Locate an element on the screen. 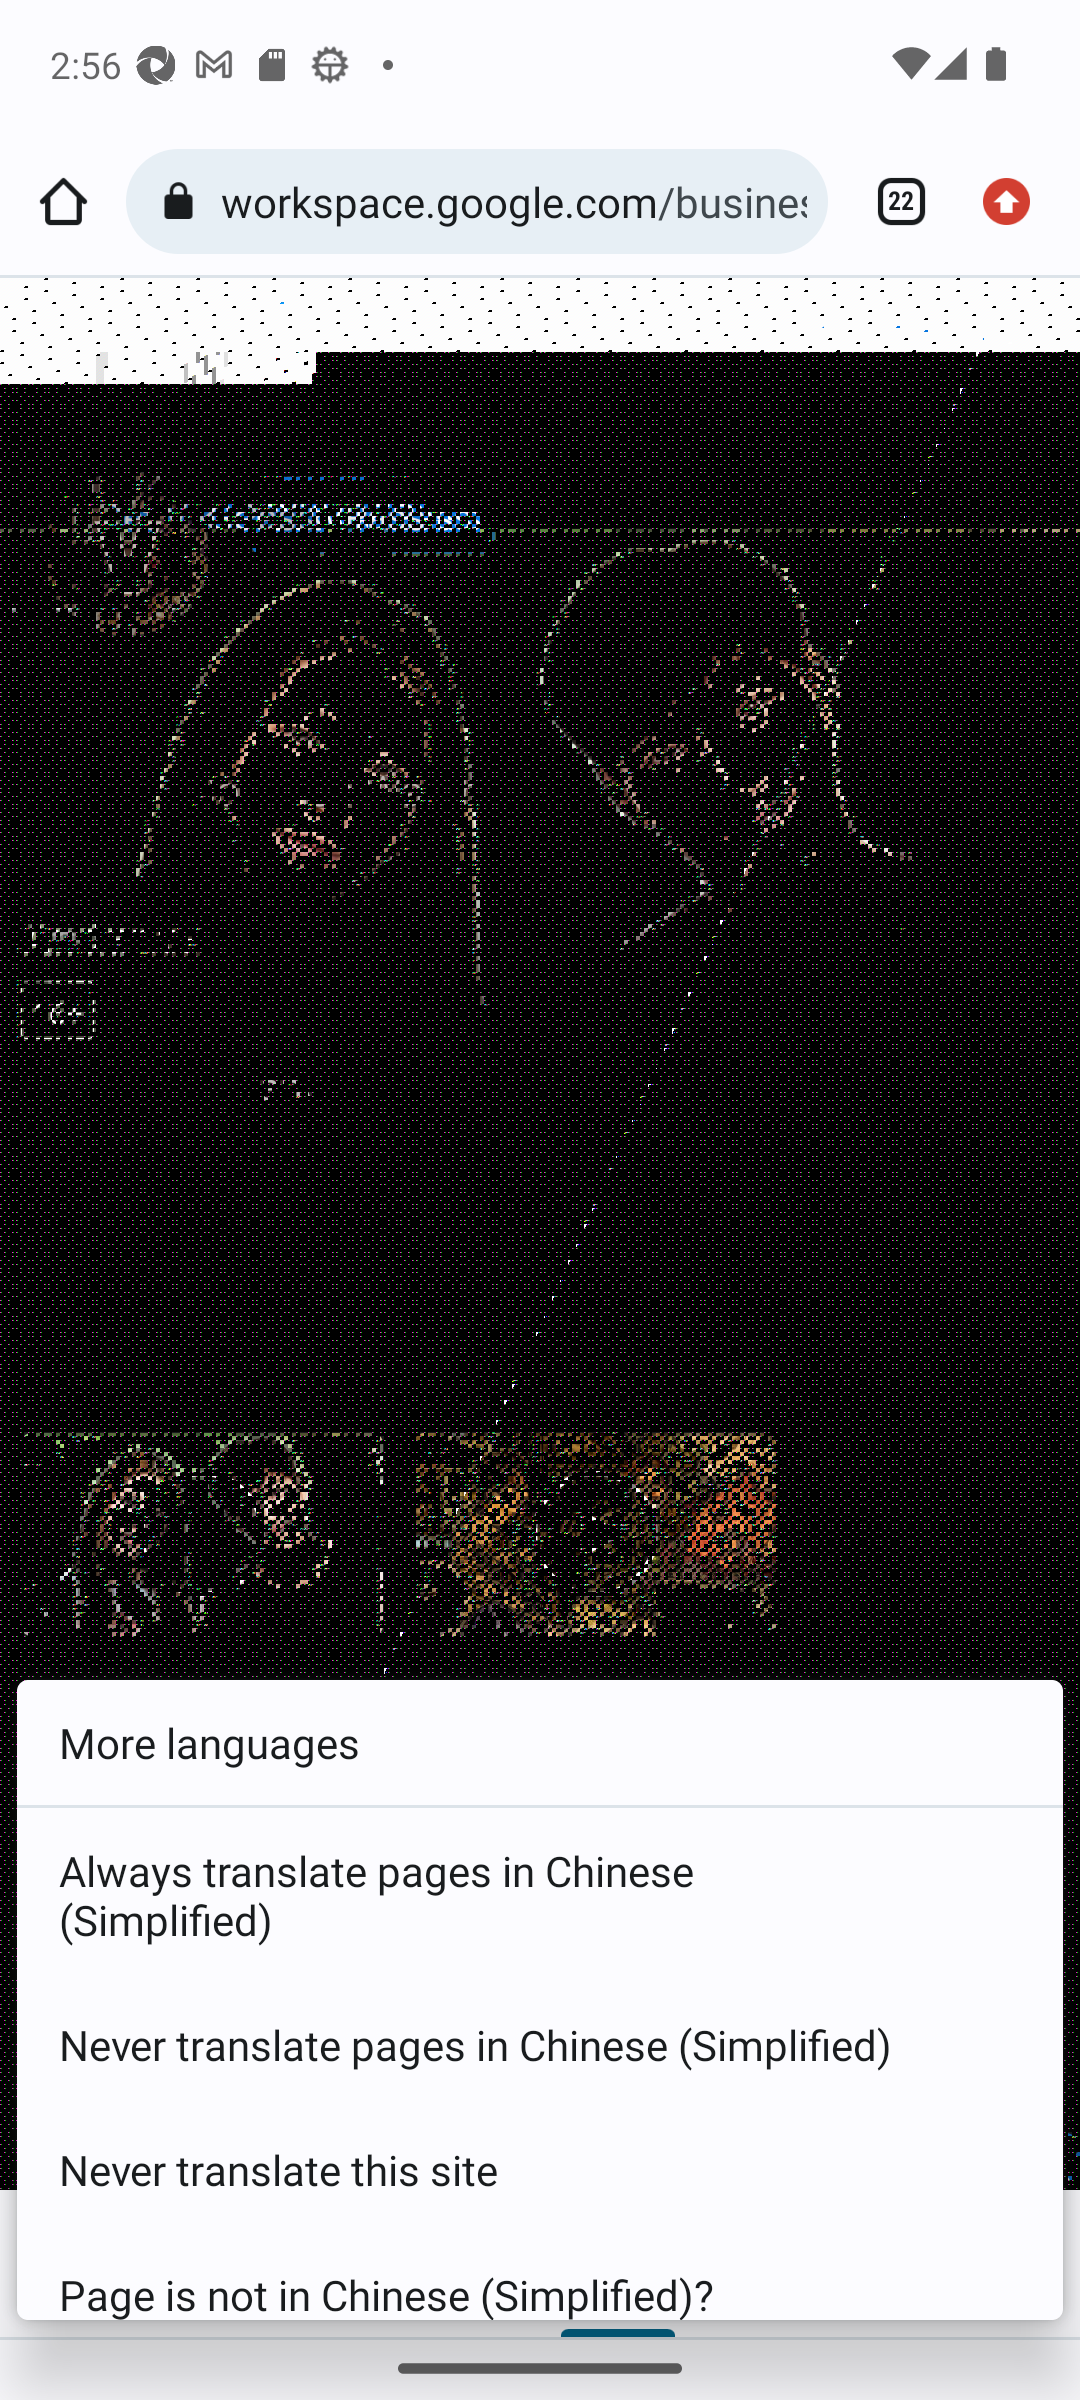 This screenshot has height=2400, width=1080. Never translate pages in Chinese (Simplified) is located at coordinates (540, 2044).